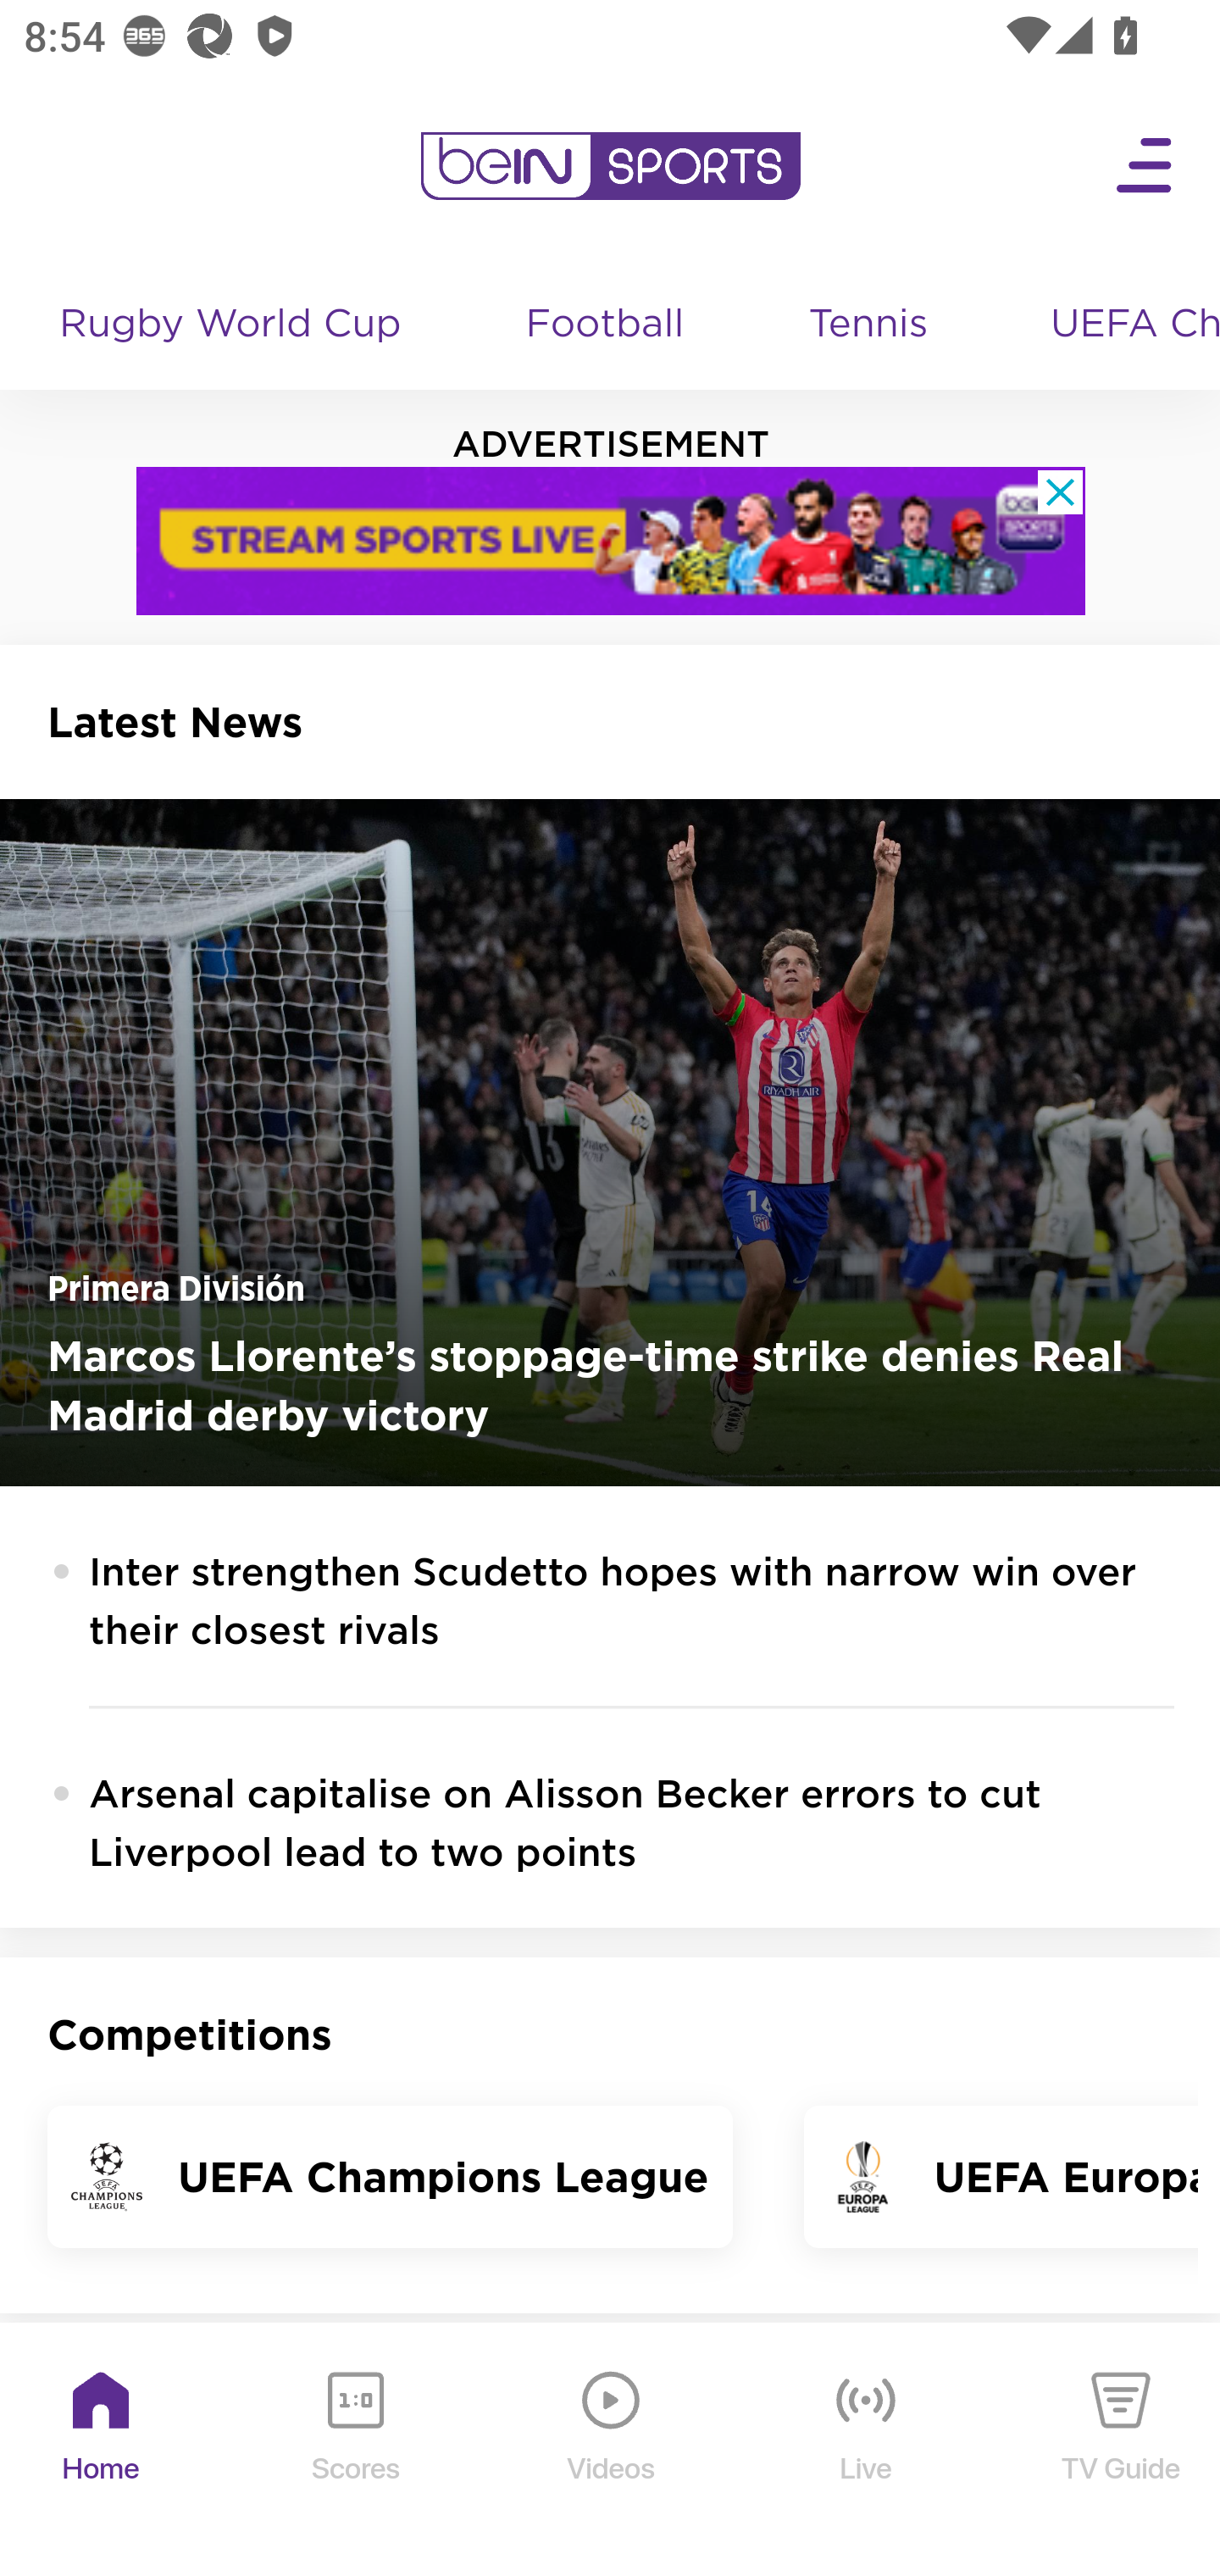 Image resolution: width=1220 pixels, height=2576 pixels. What do you see at coordinates (355, 2451) in the screenshot?
I see `Scores Scores Icon Scores` at bounding box center [355, 2451].